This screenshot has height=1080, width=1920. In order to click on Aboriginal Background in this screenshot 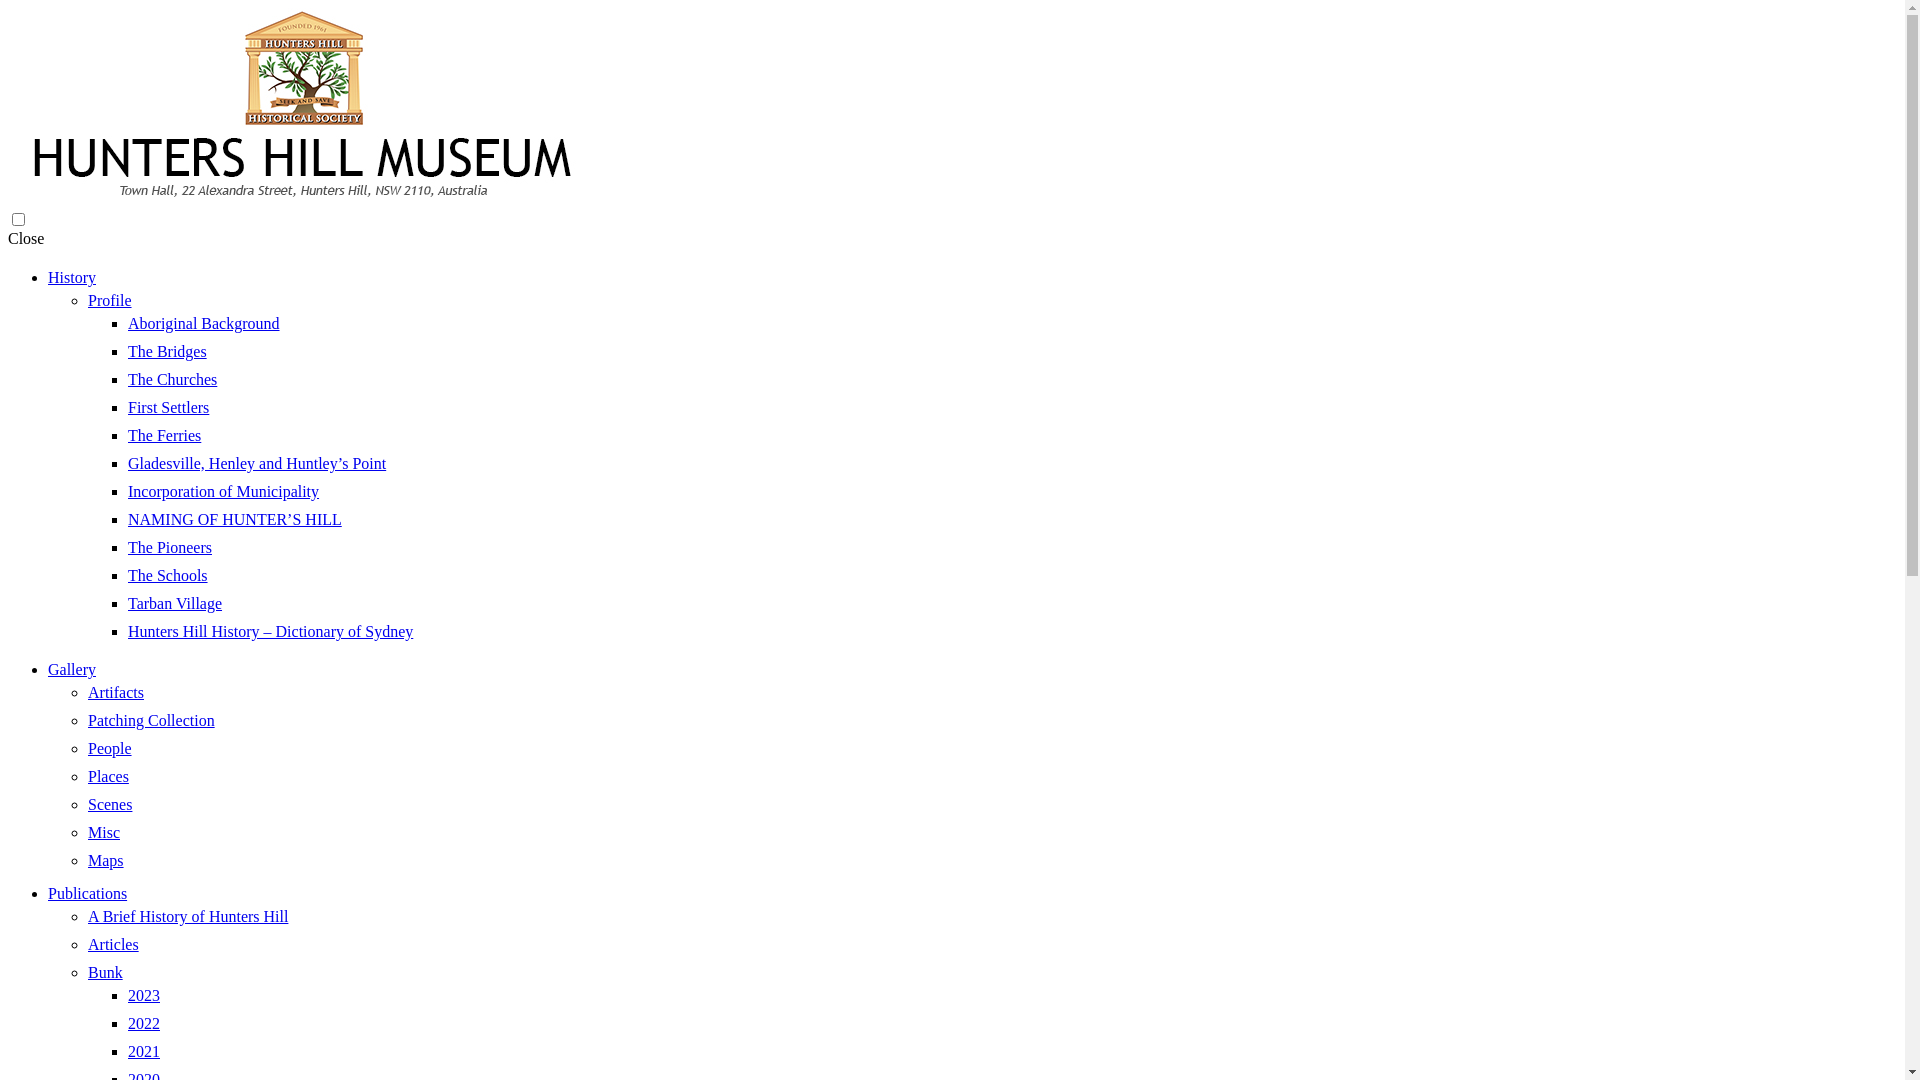, I will do `click(204, 324)`.